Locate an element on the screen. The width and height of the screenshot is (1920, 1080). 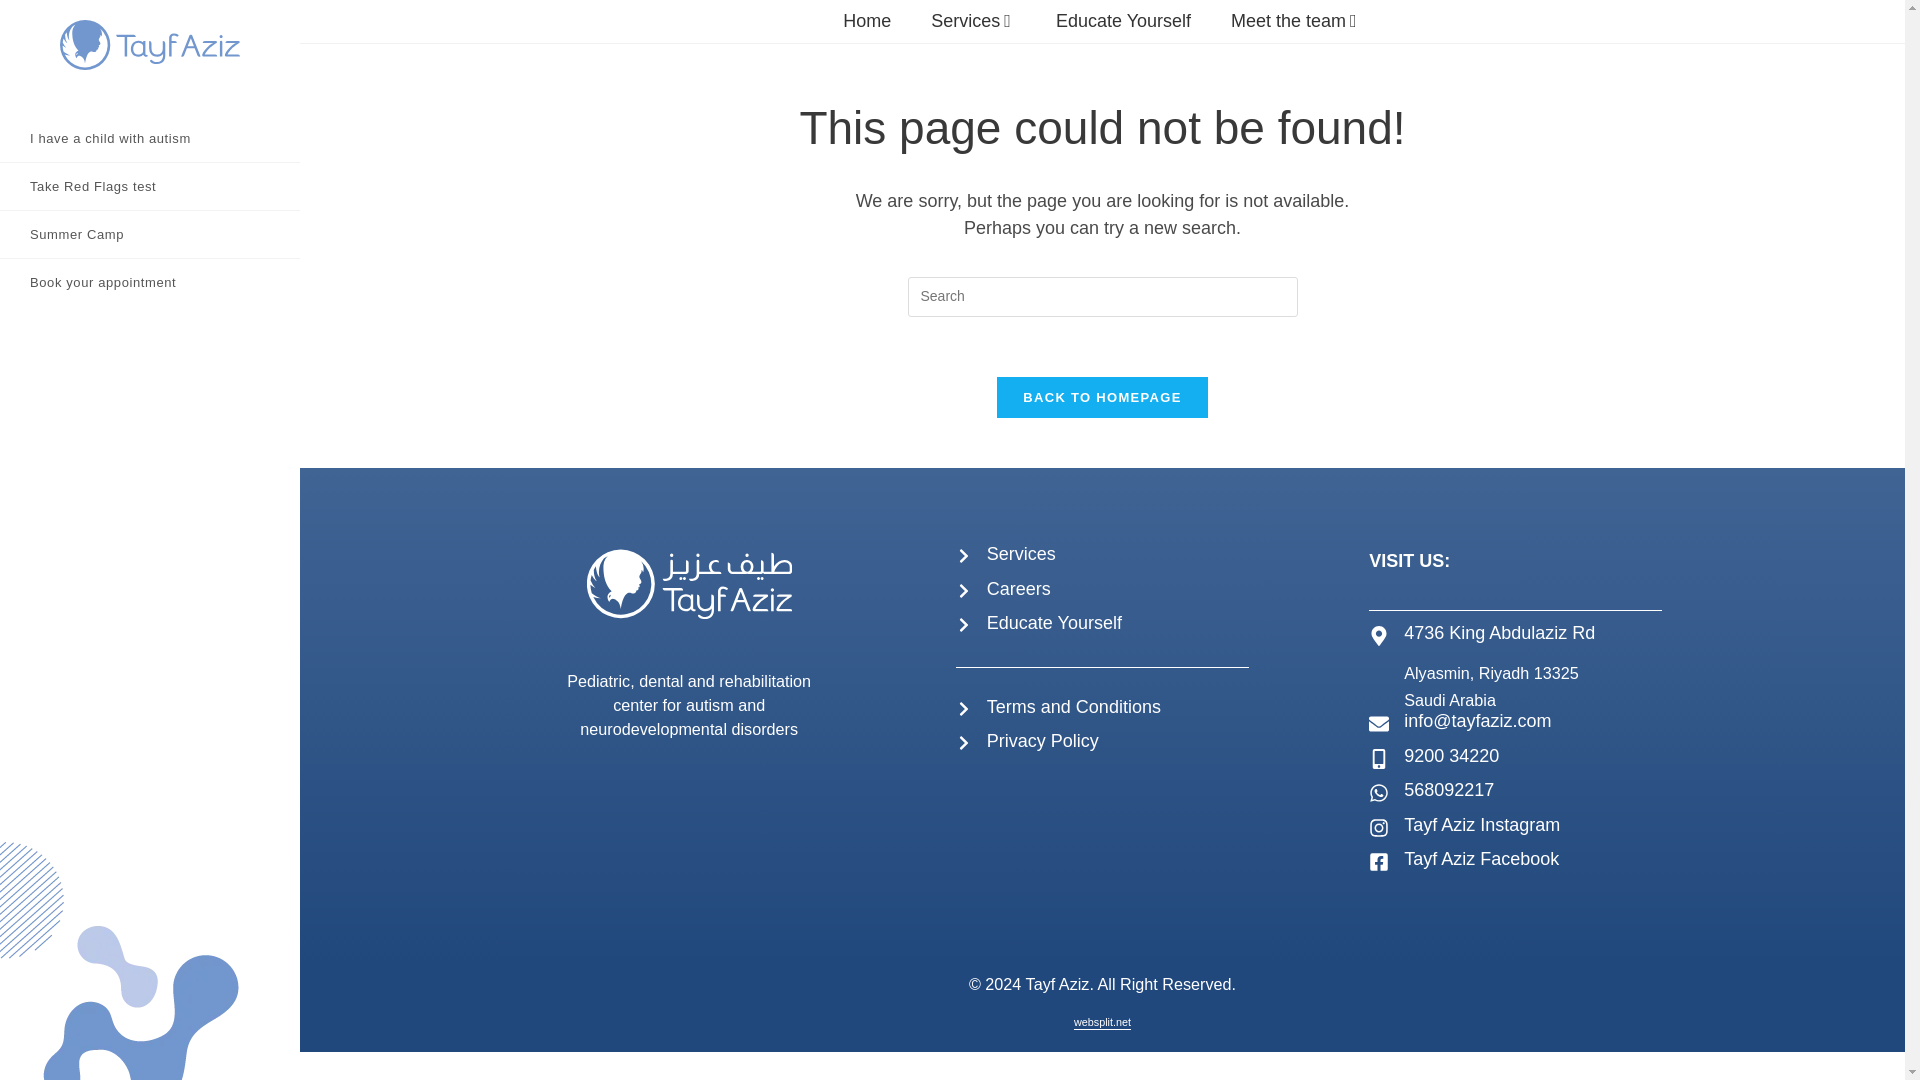
Meet the team is located at coordinates (1296, 20).